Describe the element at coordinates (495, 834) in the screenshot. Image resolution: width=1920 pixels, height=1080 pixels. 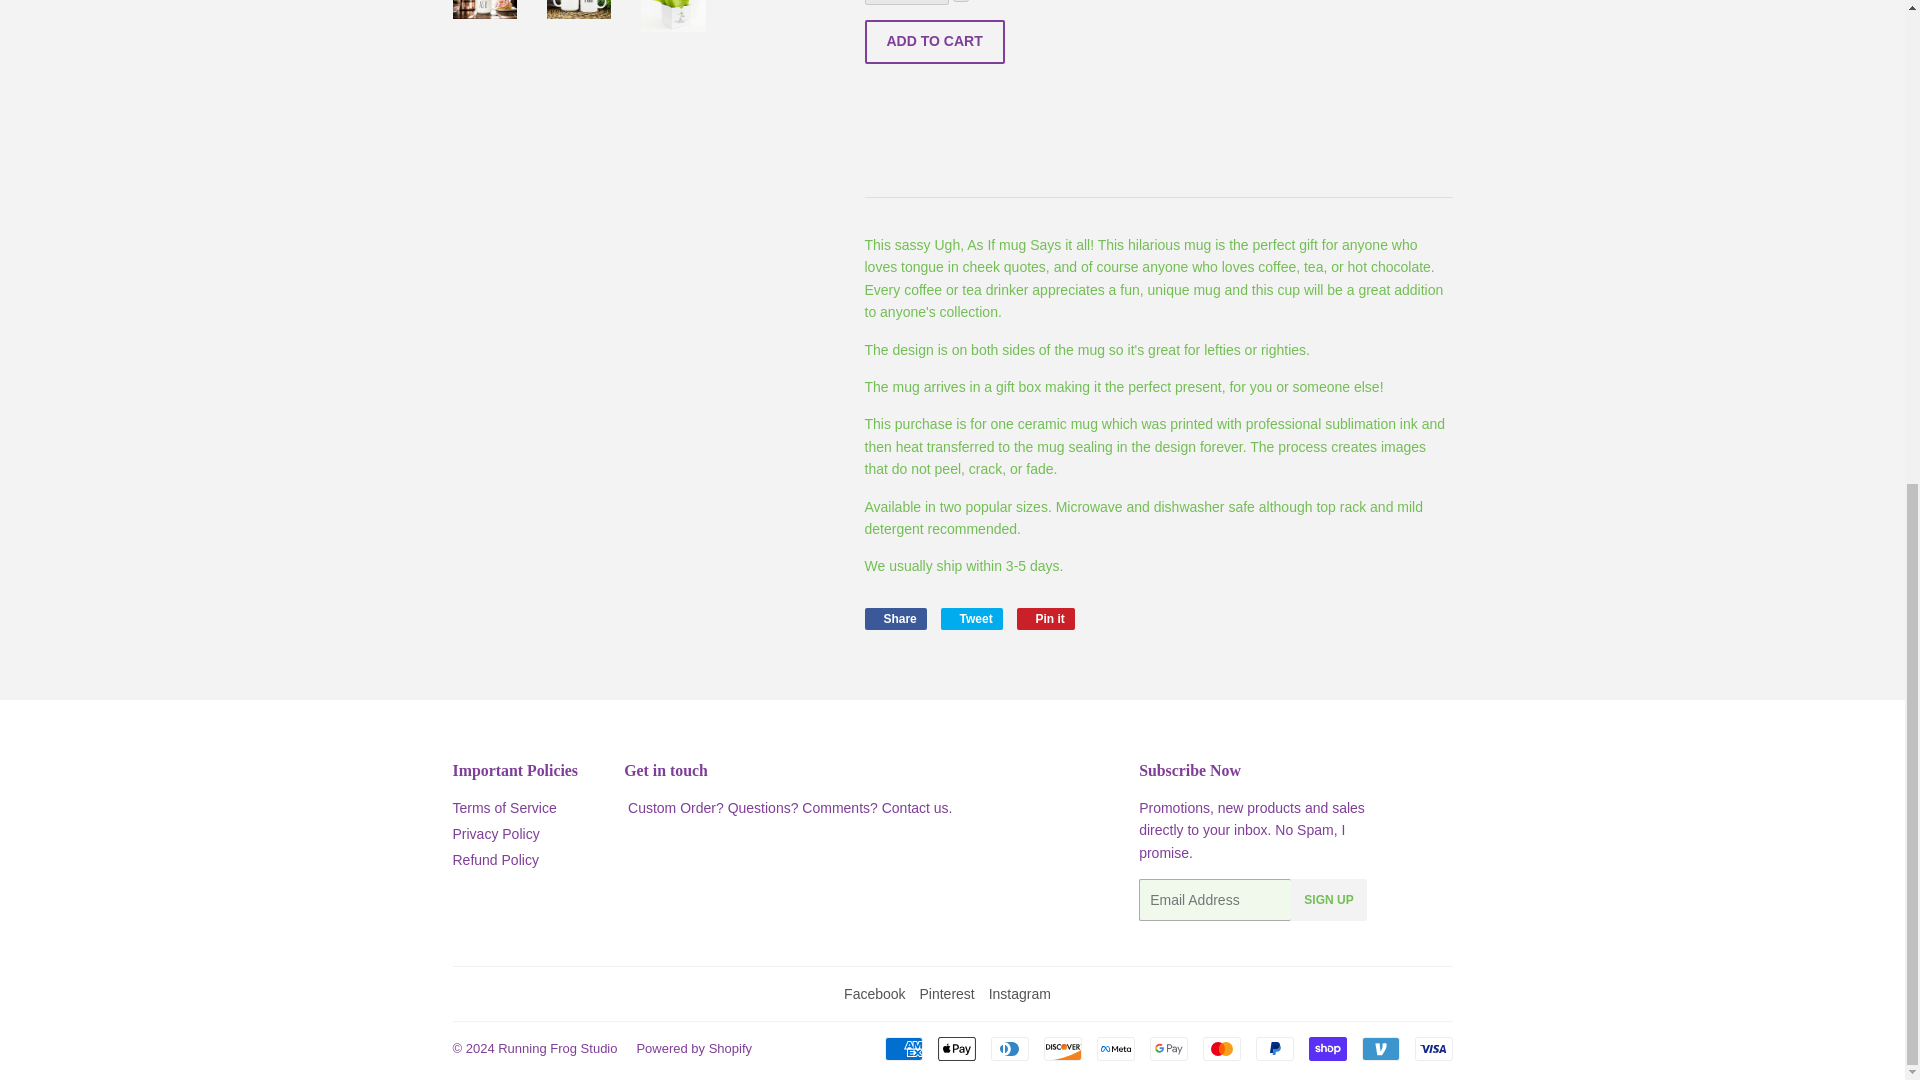
I see `Pinterest` at that location.